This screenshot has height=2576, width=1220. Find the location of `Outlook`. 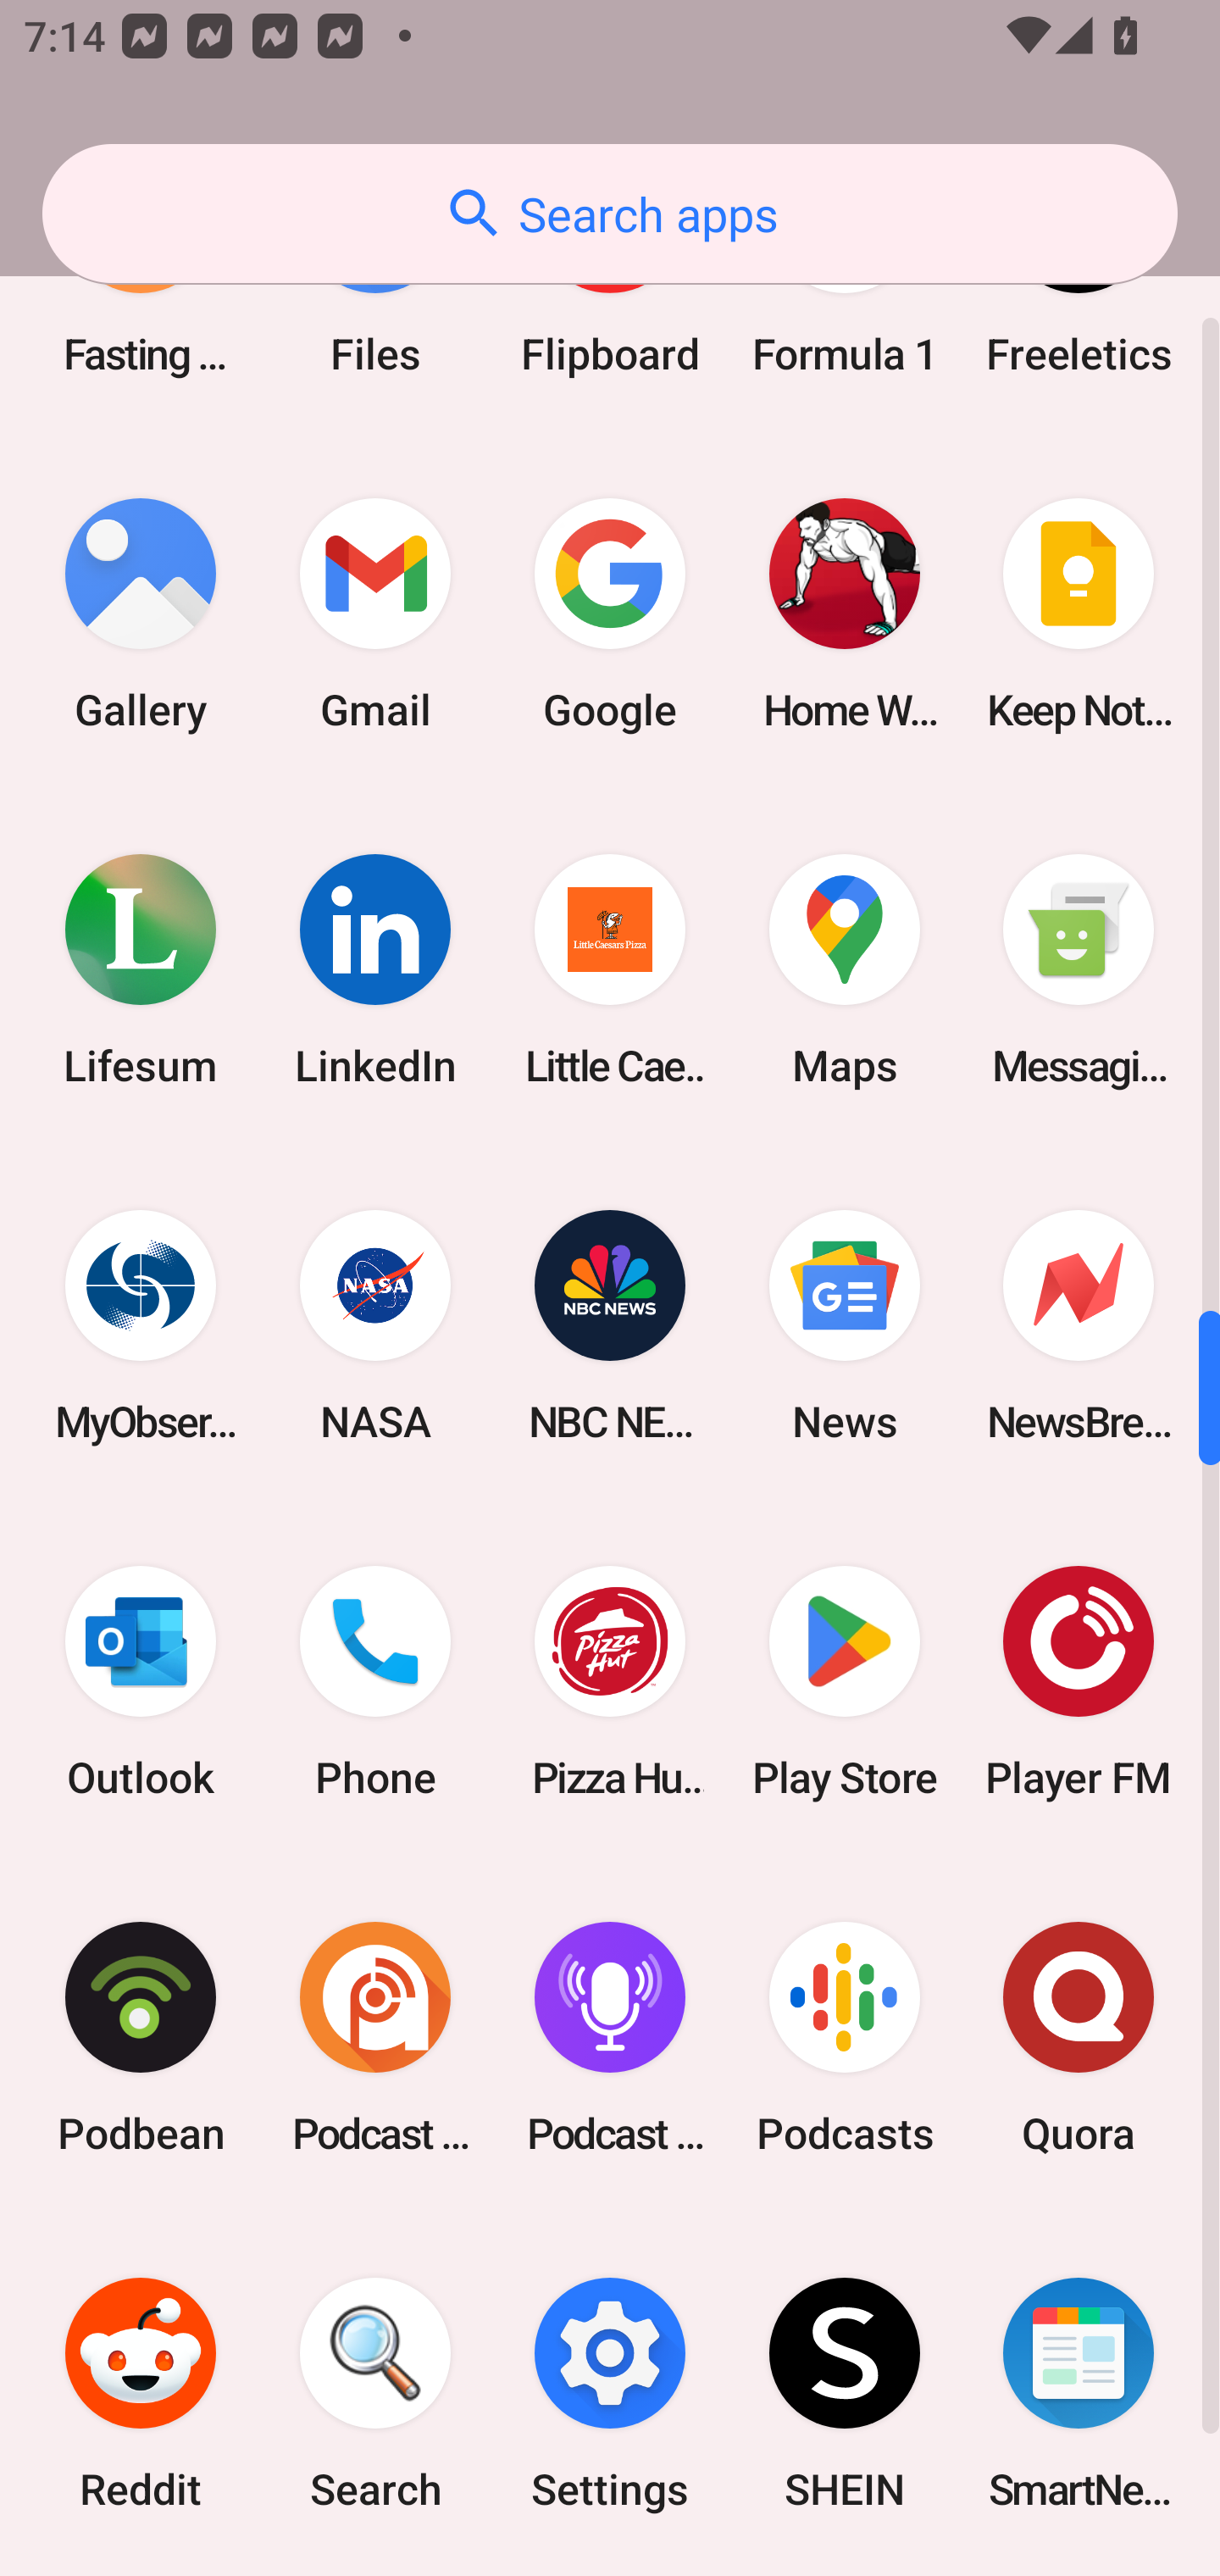

Outlook is located at coordinates (141, 1681).